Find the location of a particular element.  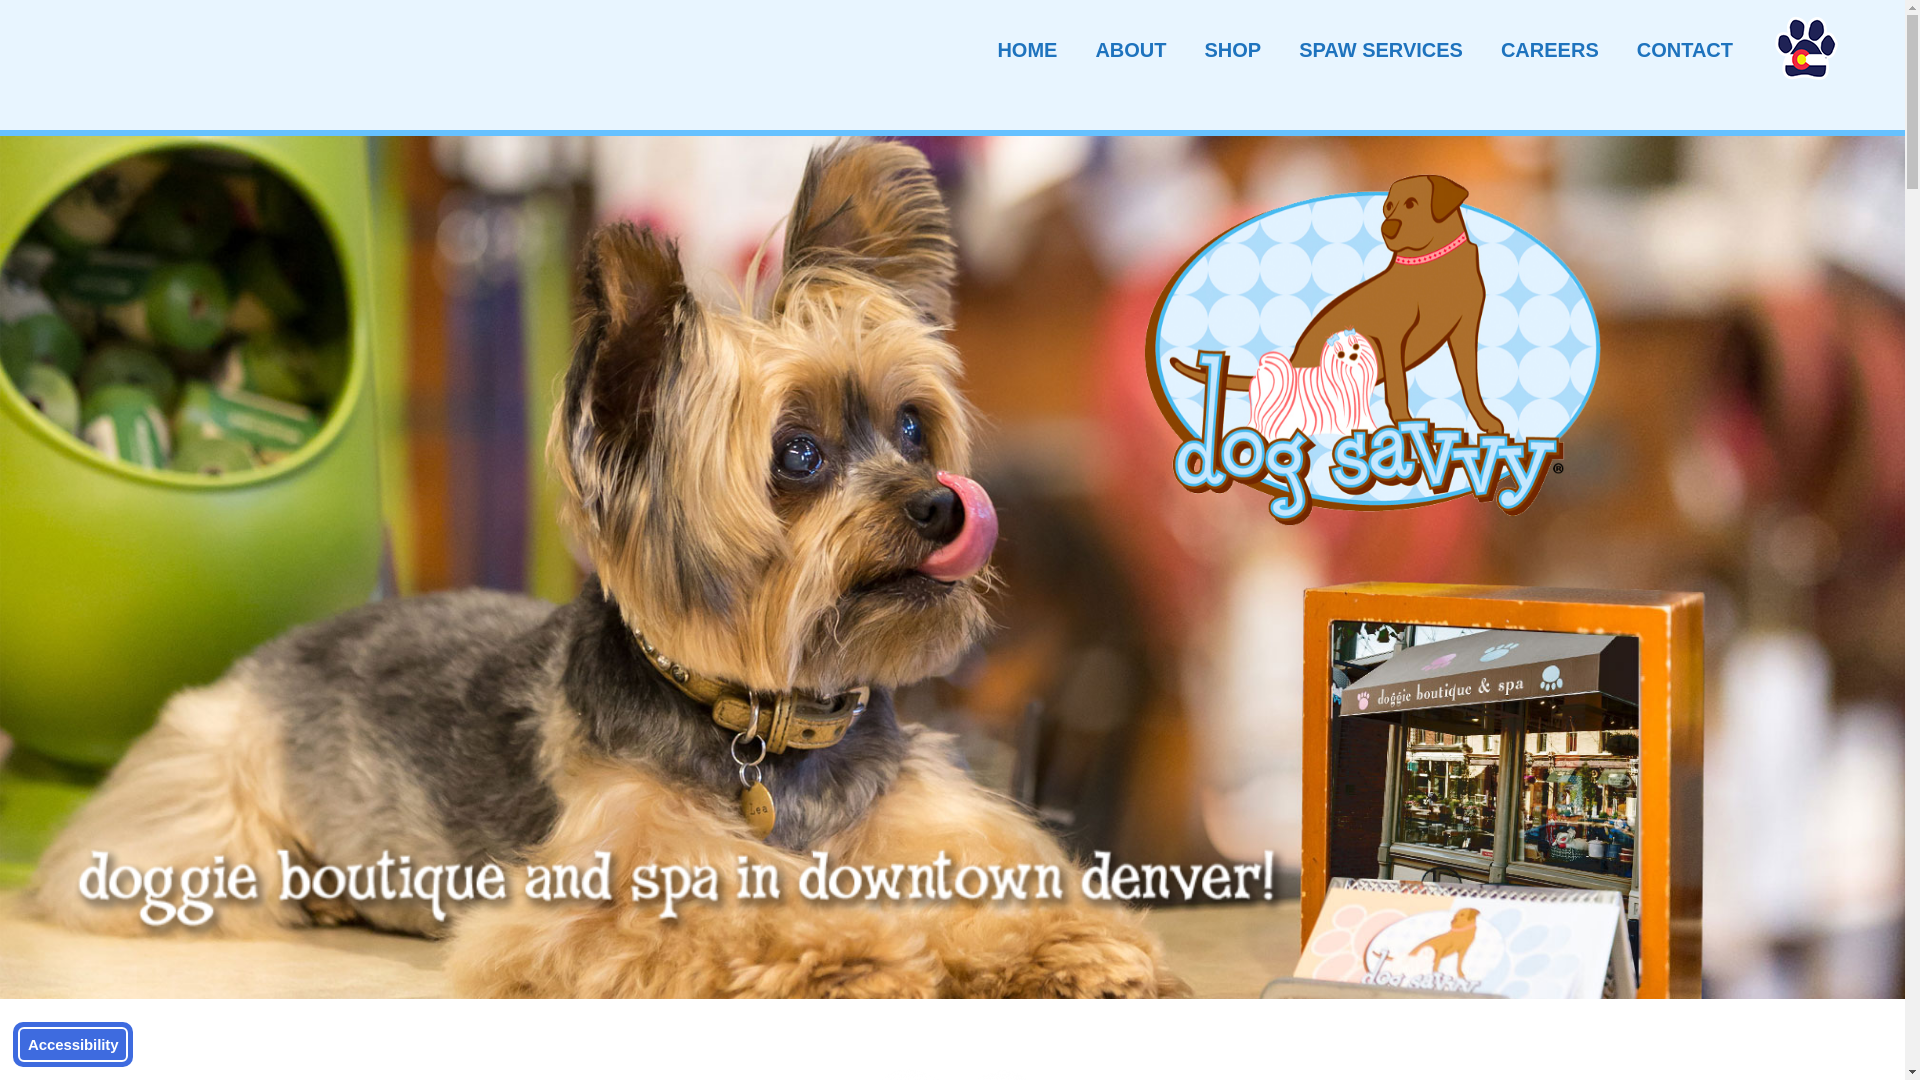

HOME is located at coordinates (1026, 50).